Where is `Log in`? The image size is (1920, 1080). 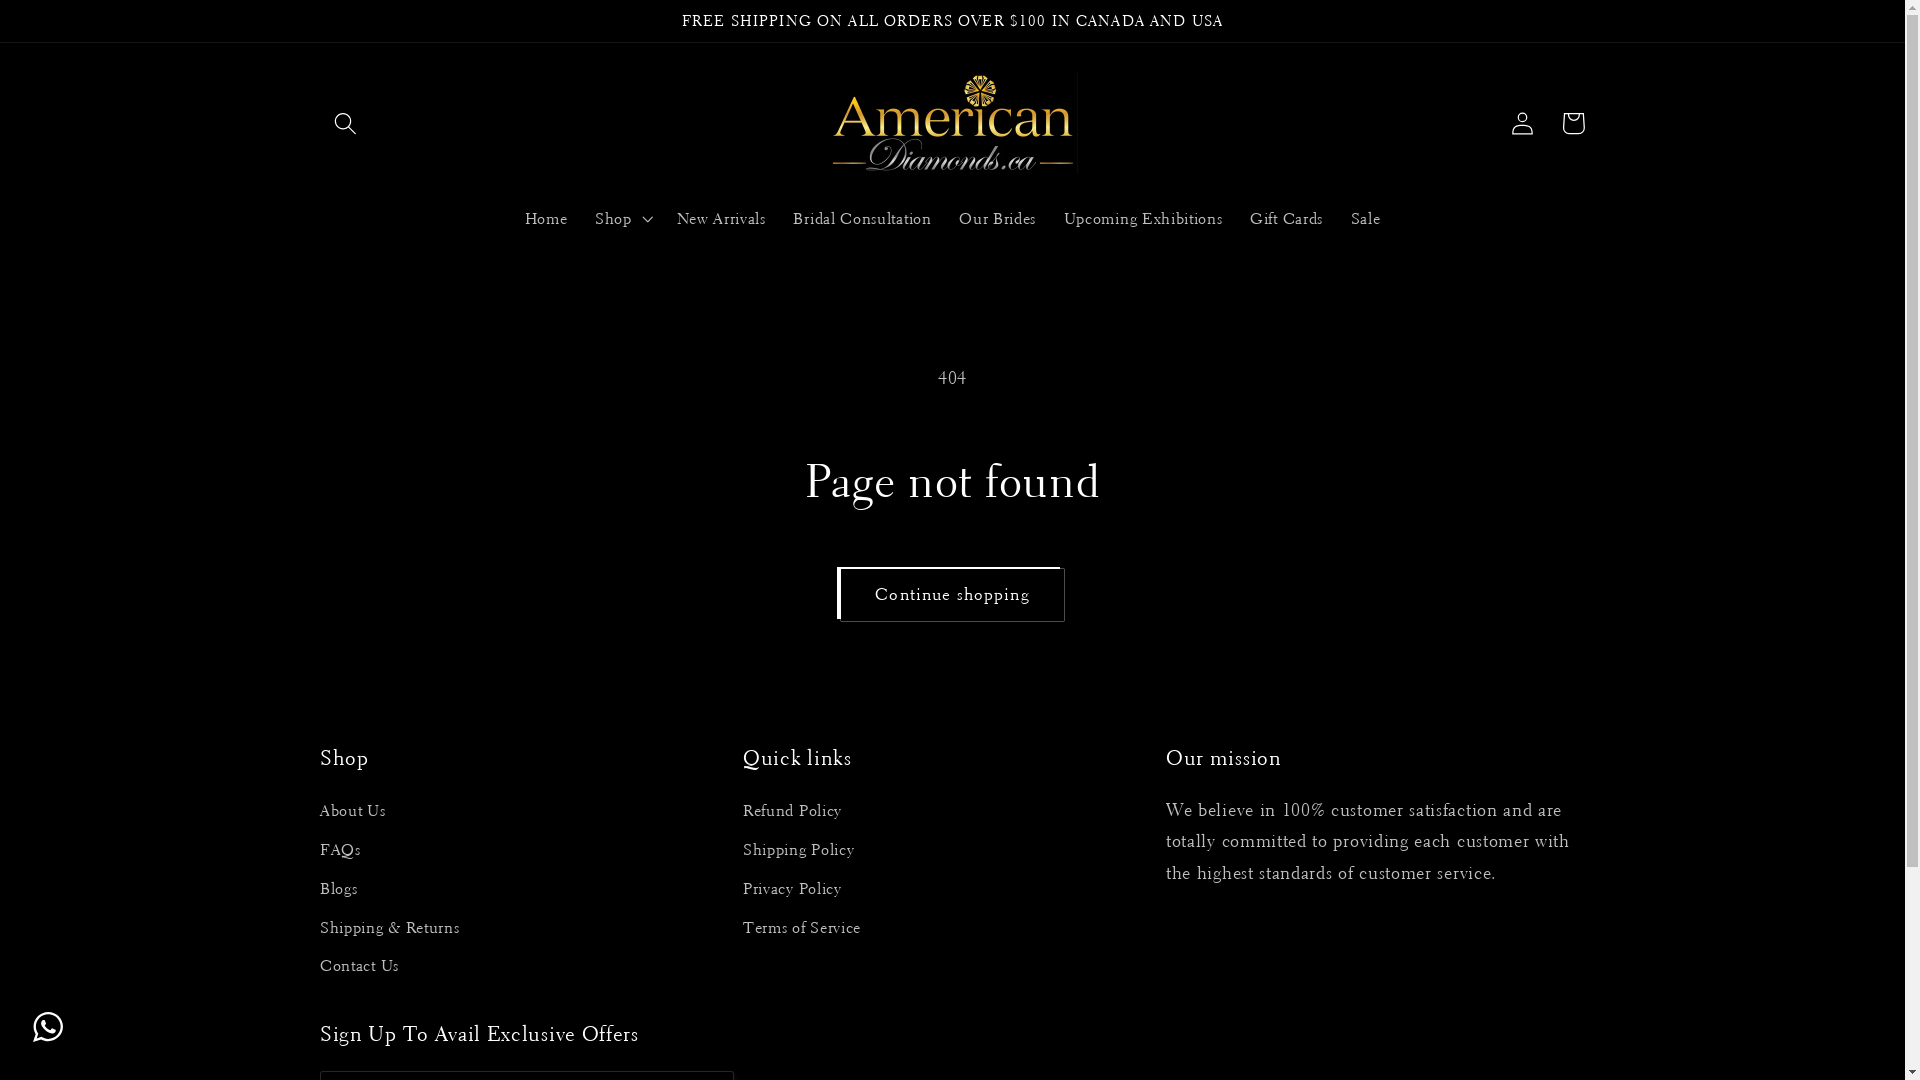 Log in is located at coordinates (1524, 124).